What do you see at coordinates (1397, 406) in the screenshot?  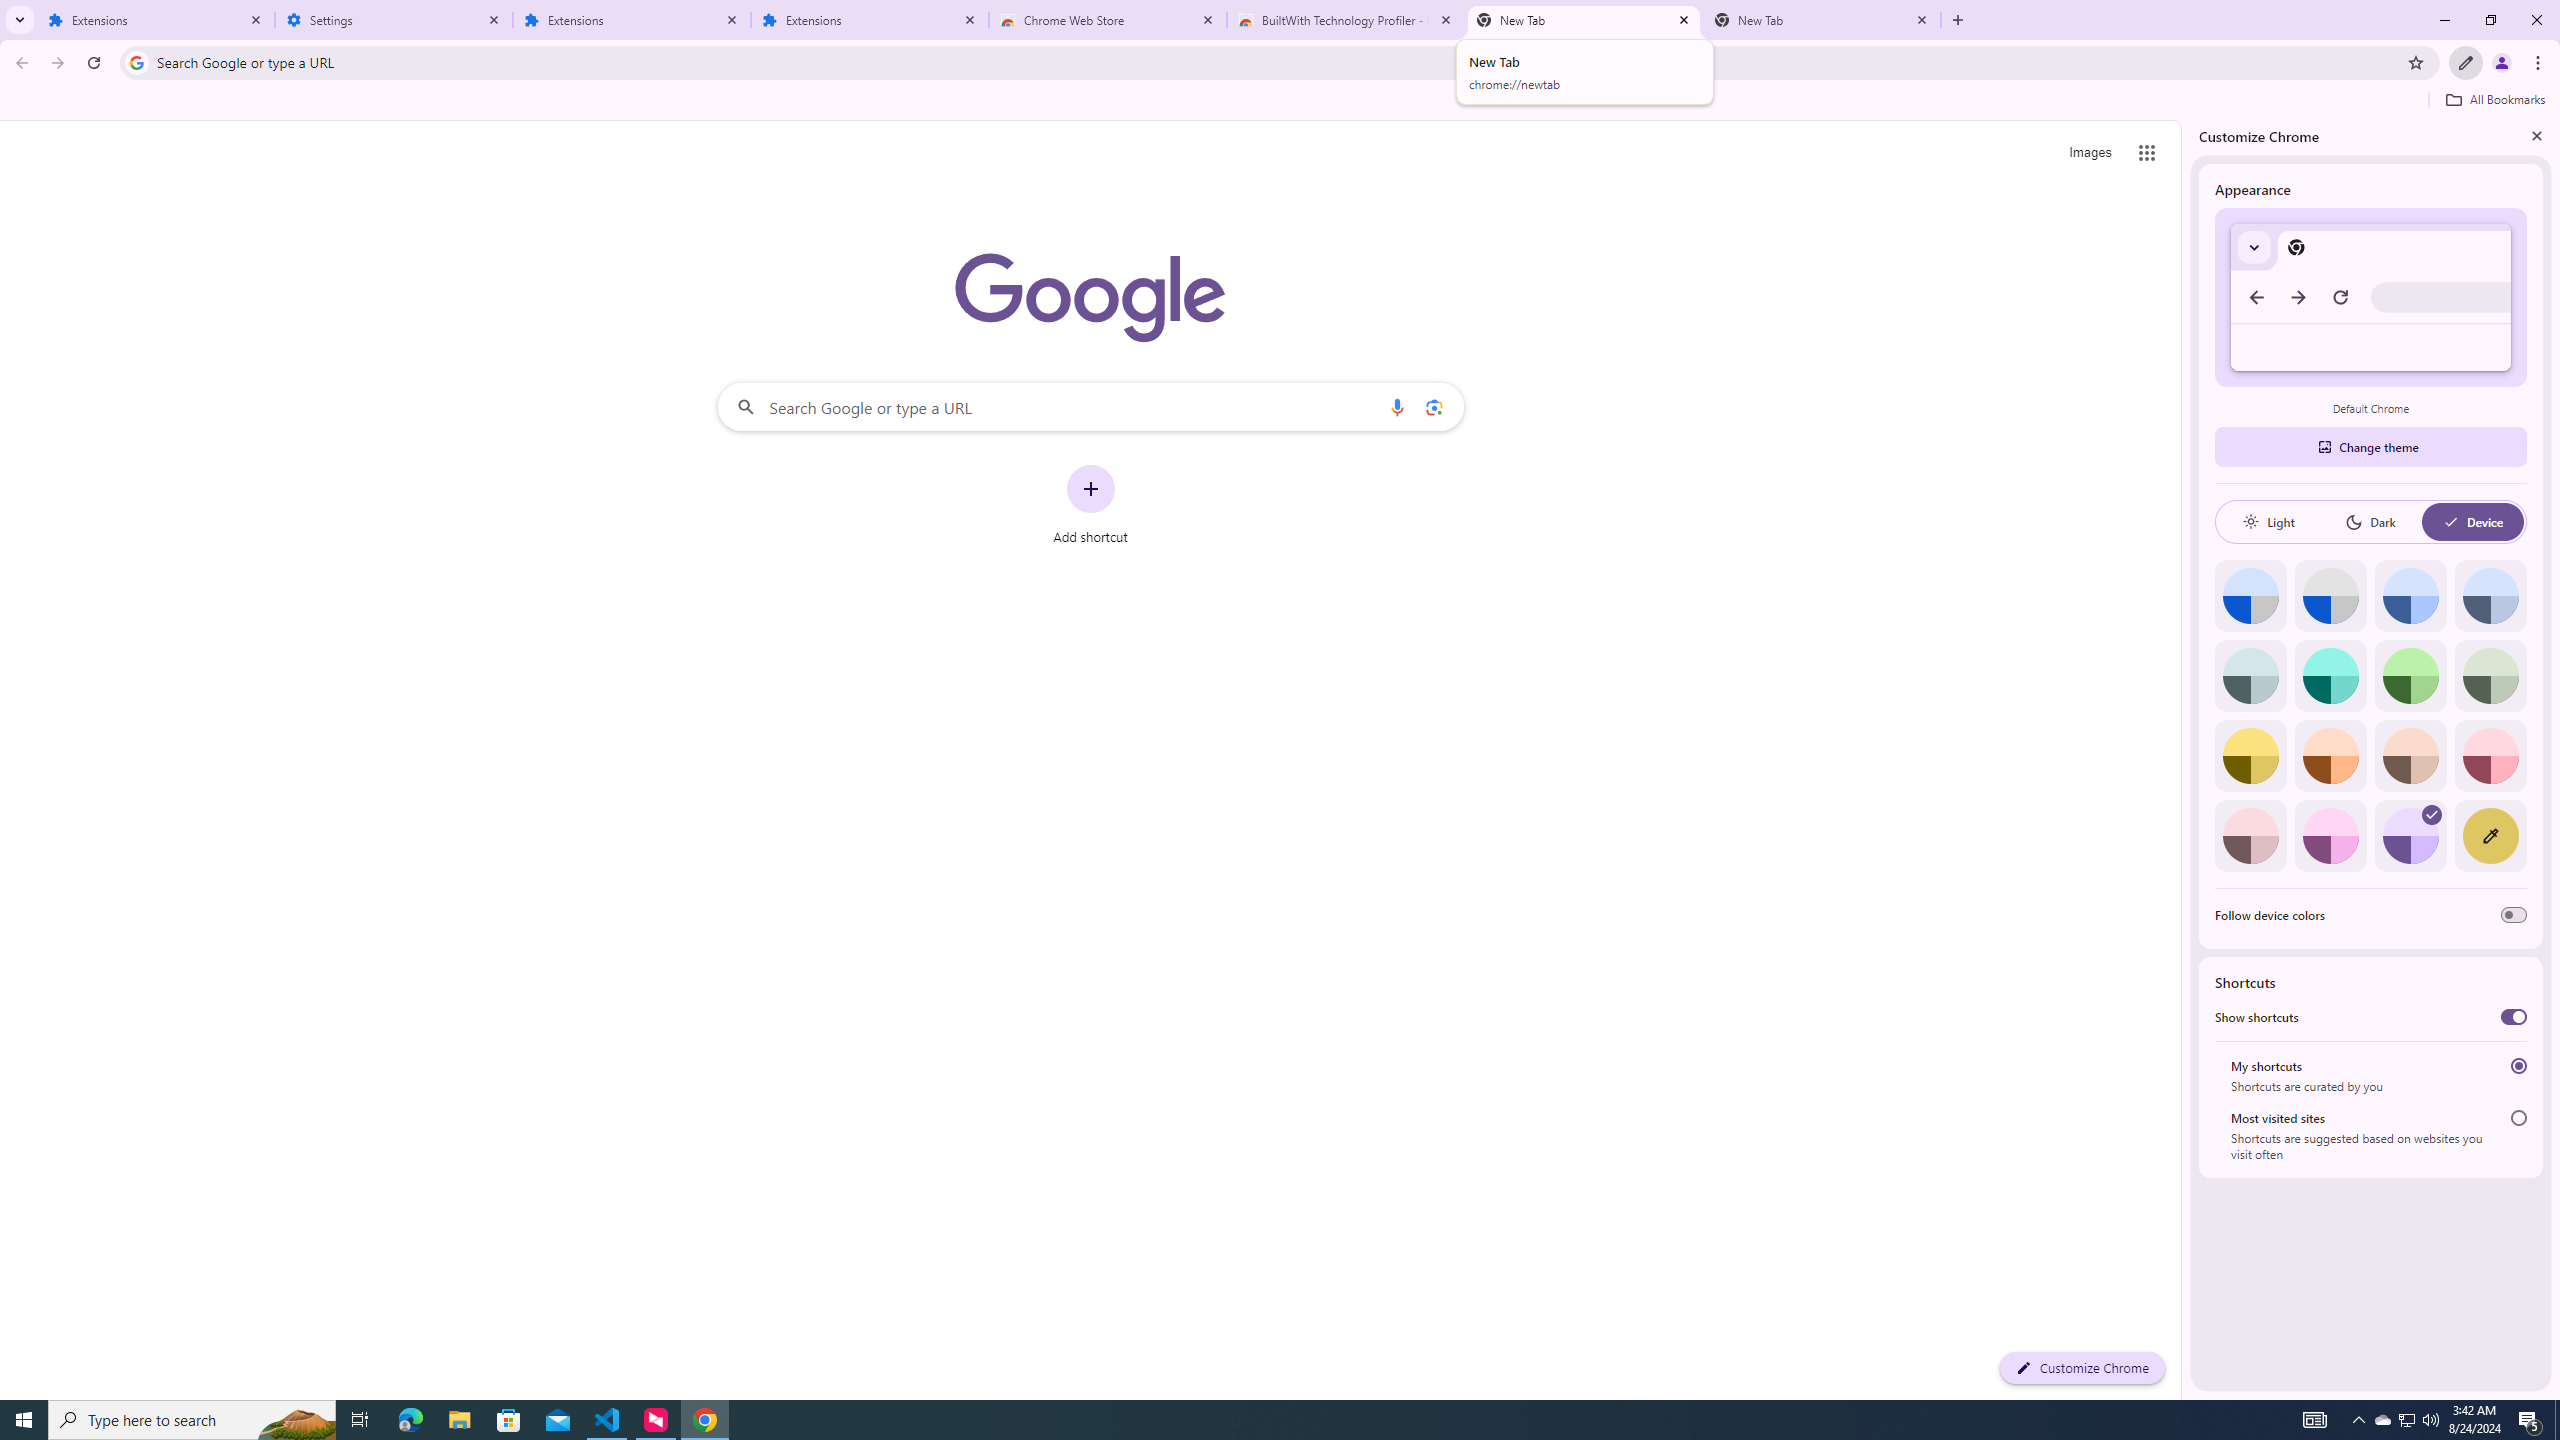 I see `Search by voice` at bounding box center [1397, 406].